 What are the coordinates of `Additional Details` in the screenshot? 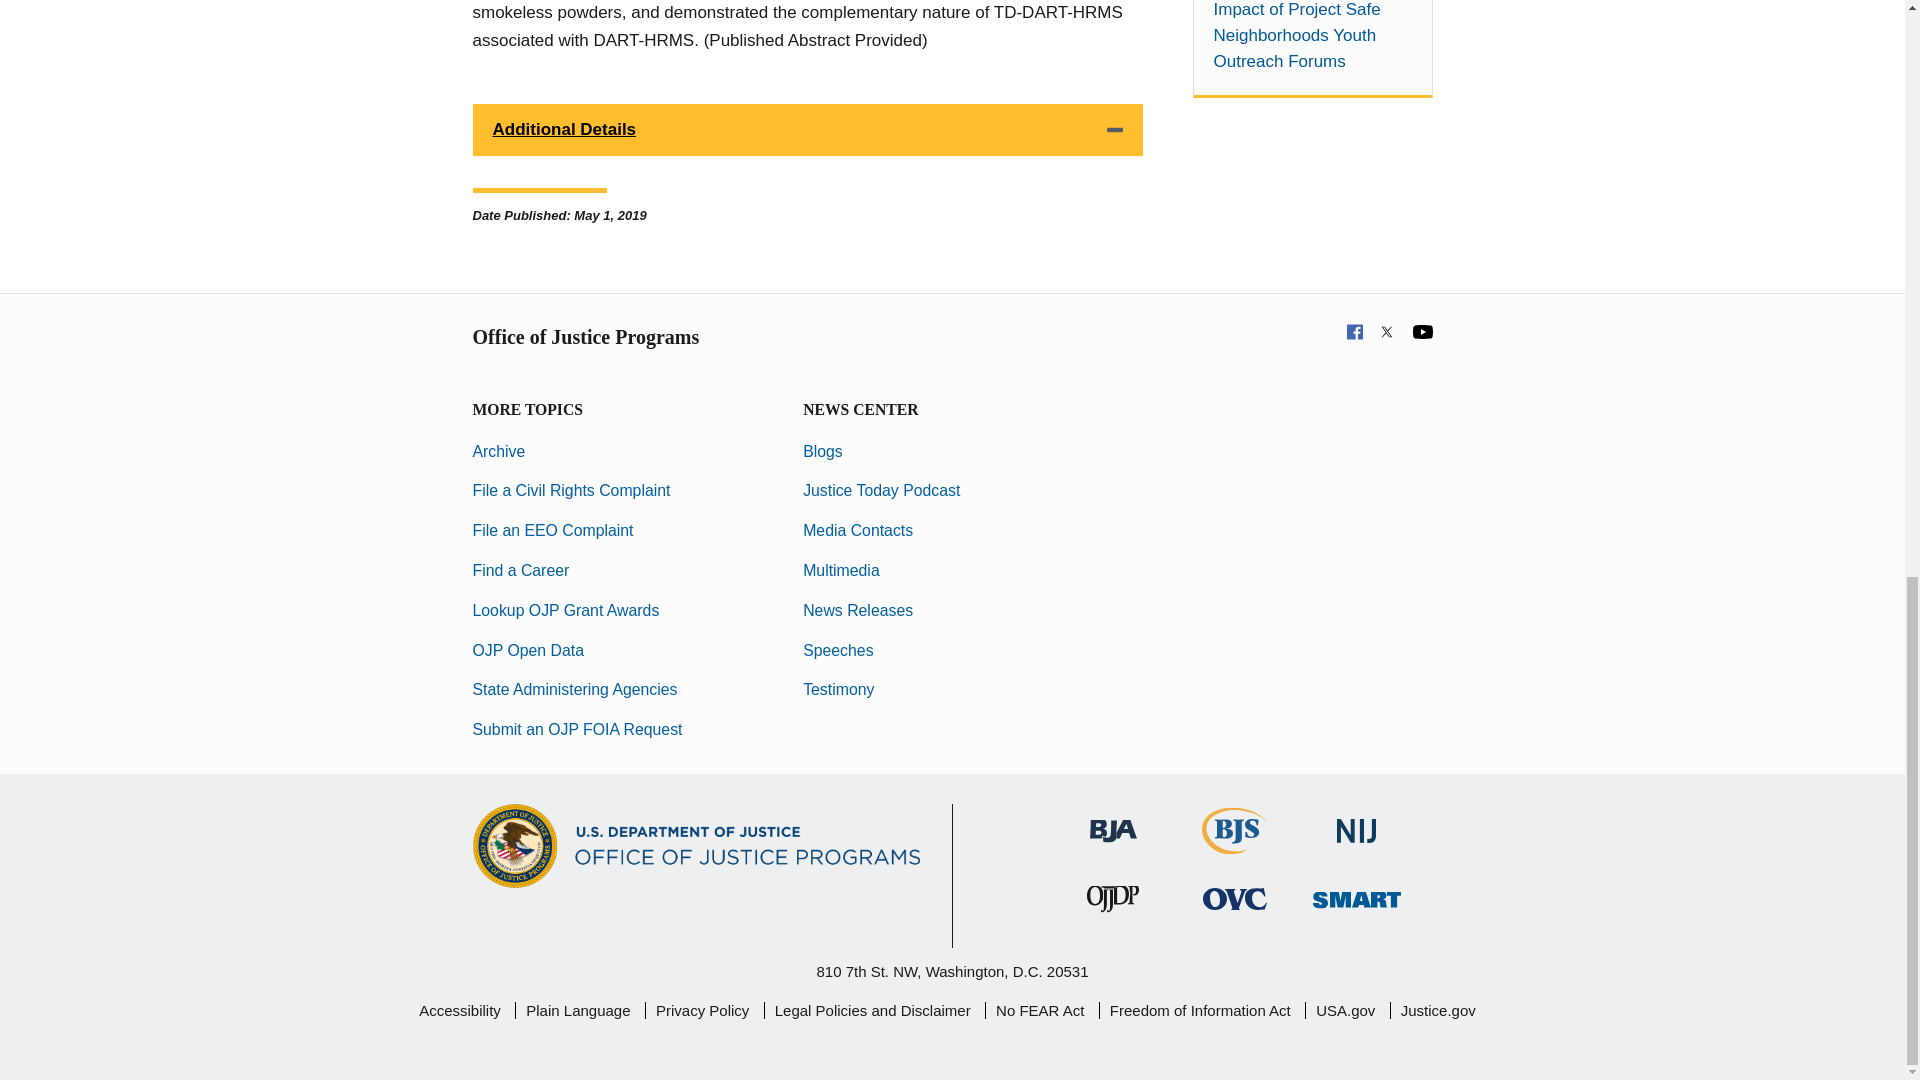 It's located at (807, 129).